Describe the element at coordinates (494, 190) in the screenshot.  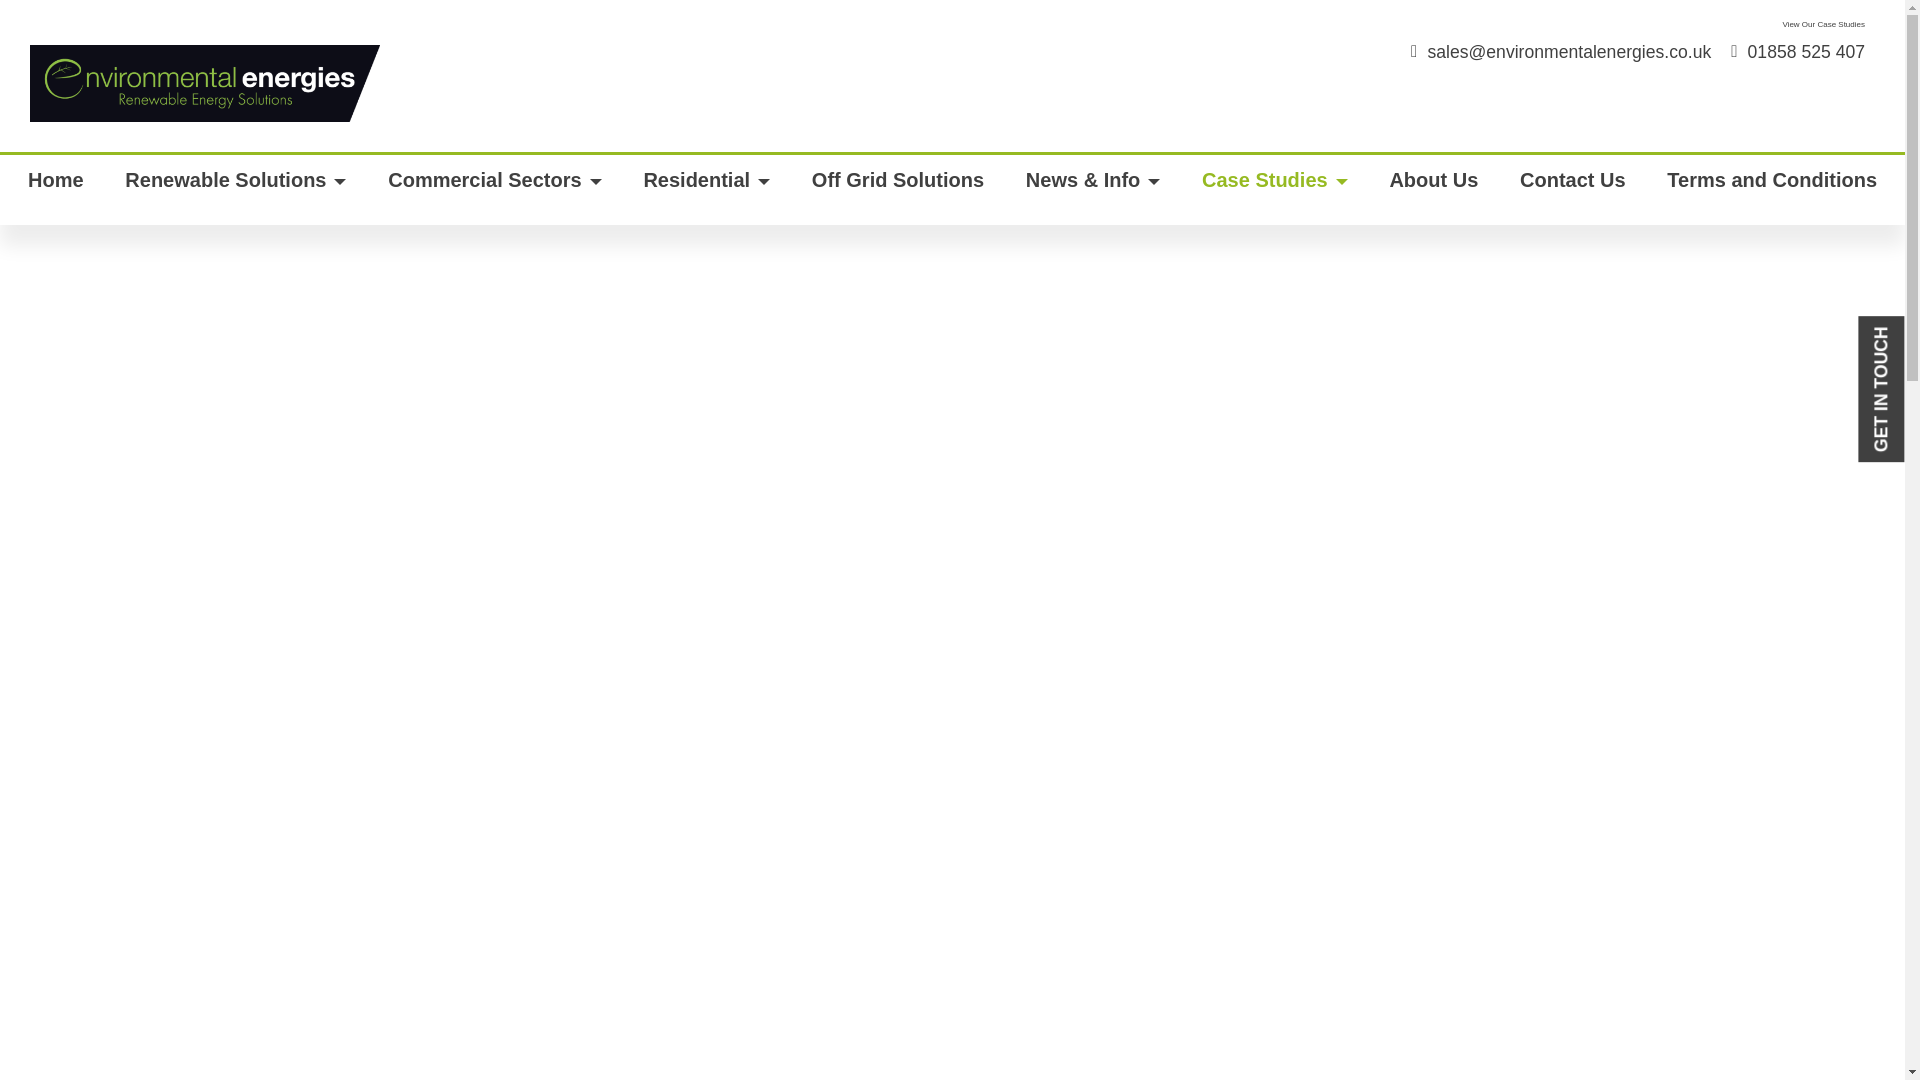
I see `Commercial Sectors` at that location.